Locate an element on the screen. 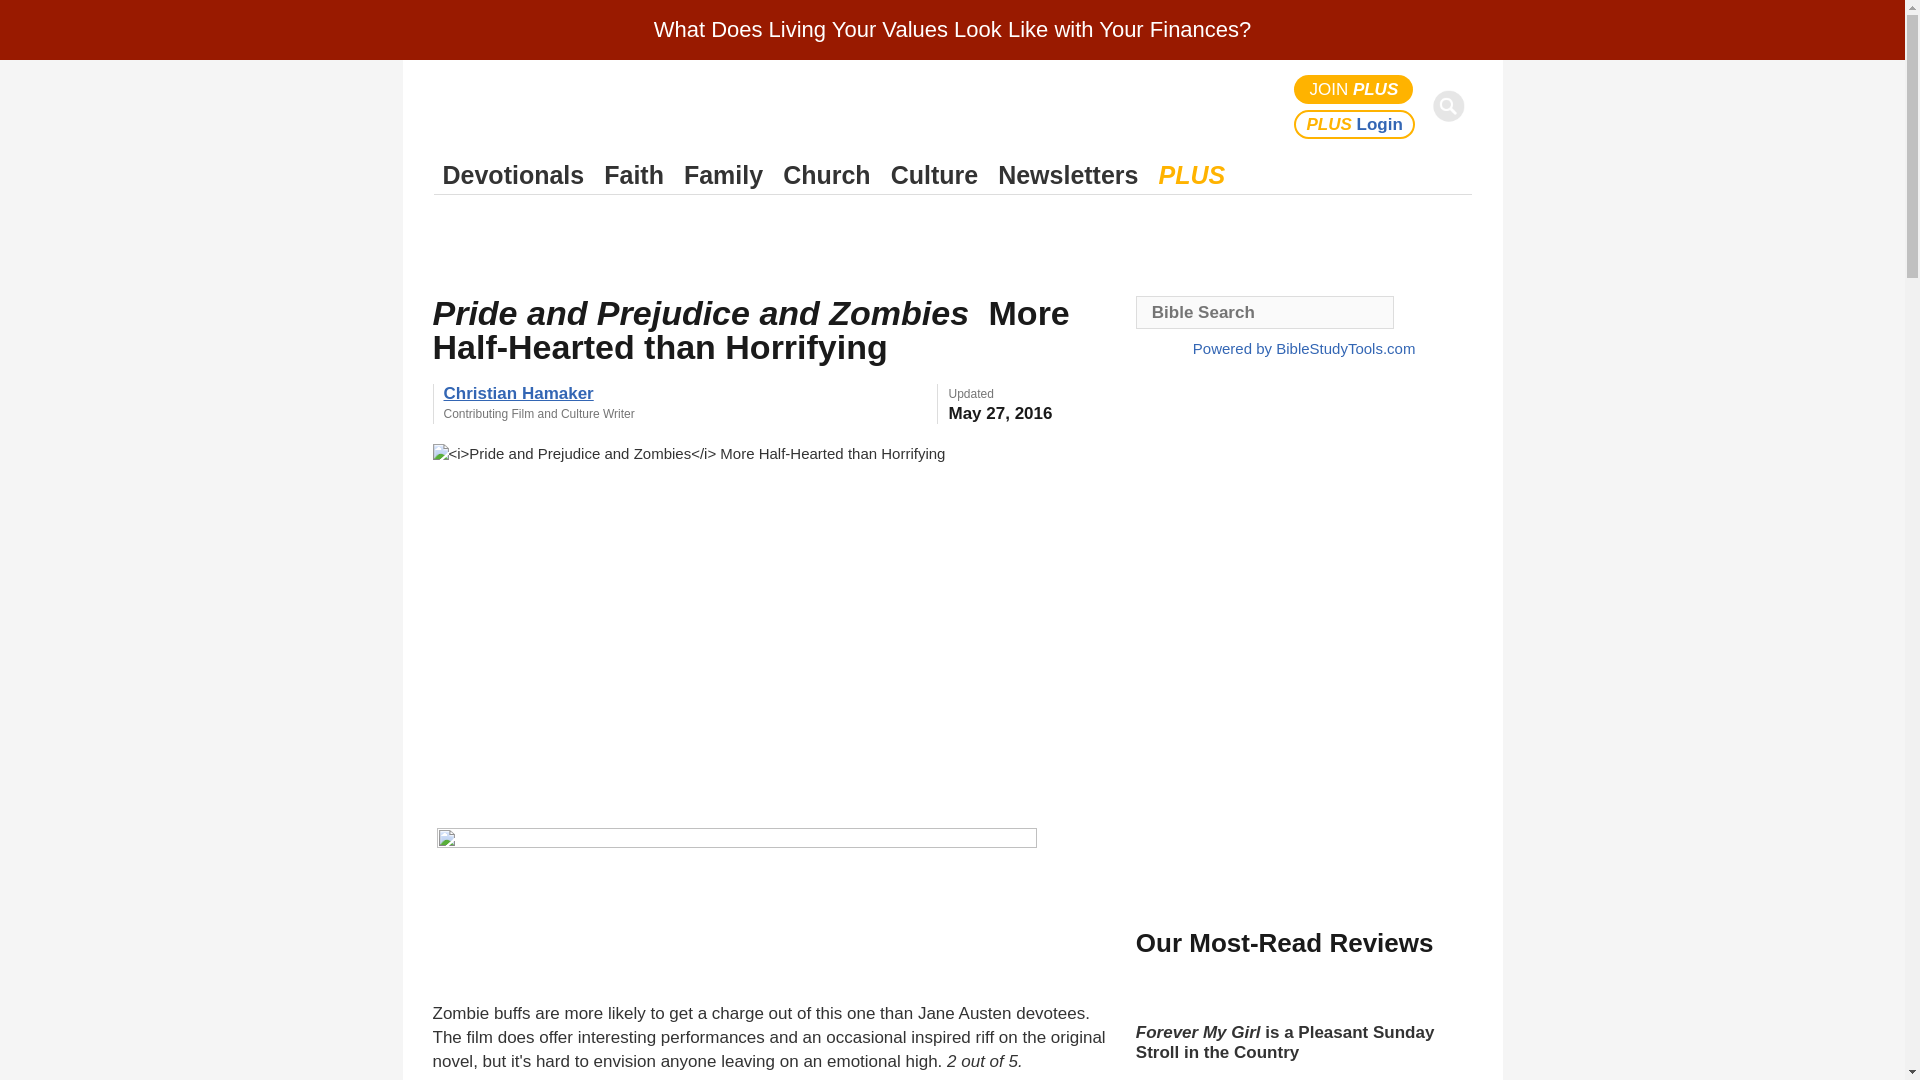  JOIN PLUS is located at coordinates (1354, 88).